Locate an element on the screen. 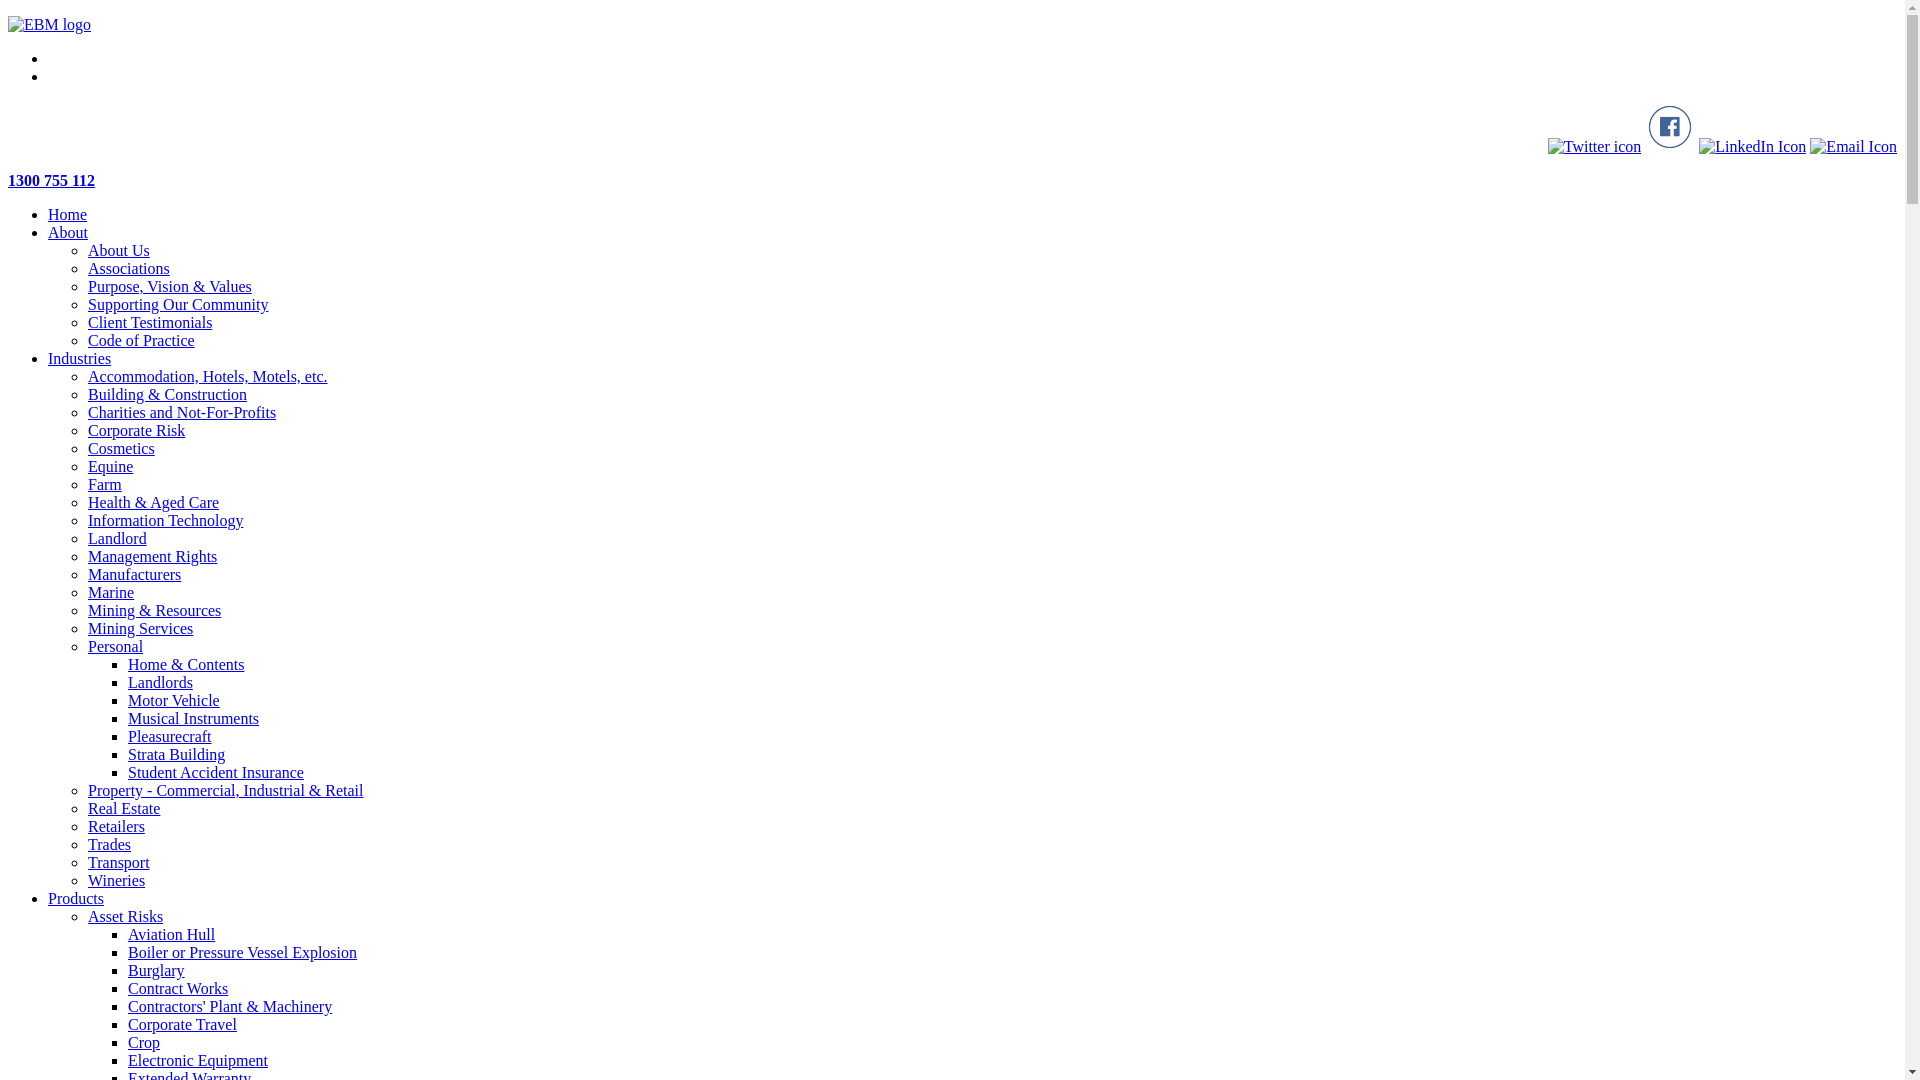  Code of Practice is located at coordinates (142, 340).